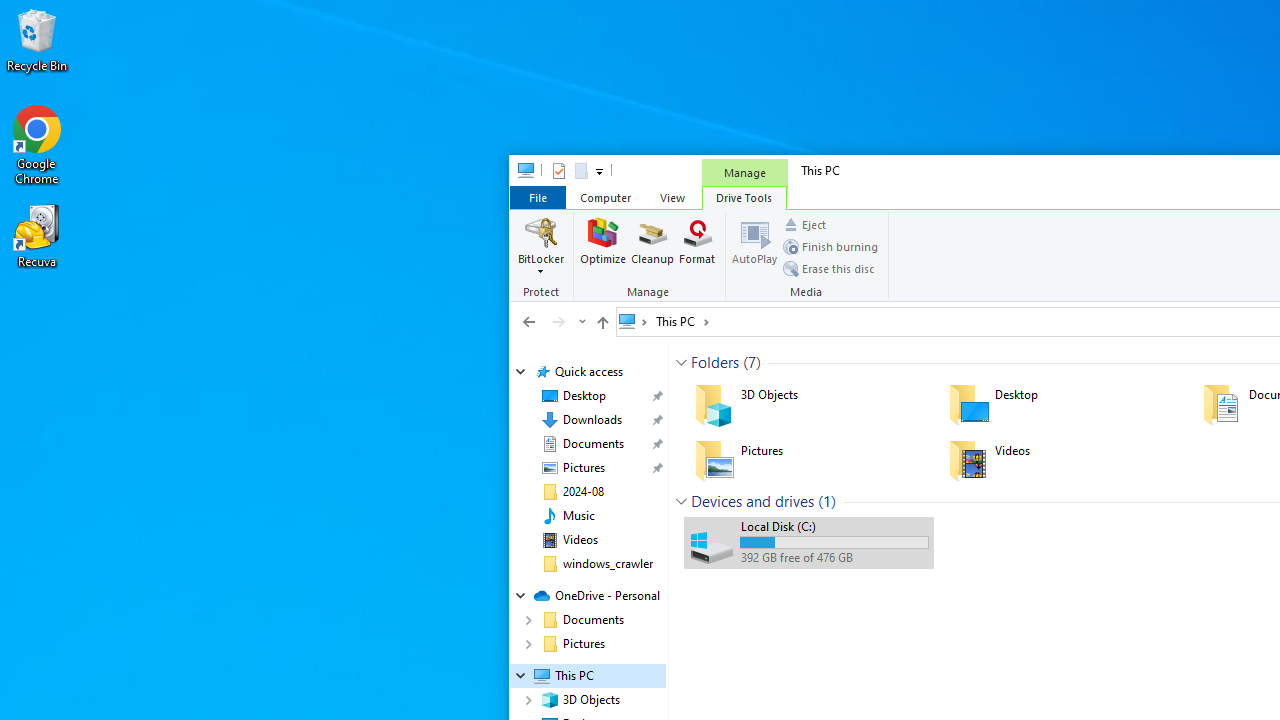  What do you see at coordinates (584, 396) in the screenshot?
I see `Desktop (pinned)` at bounding box center [584, 396].